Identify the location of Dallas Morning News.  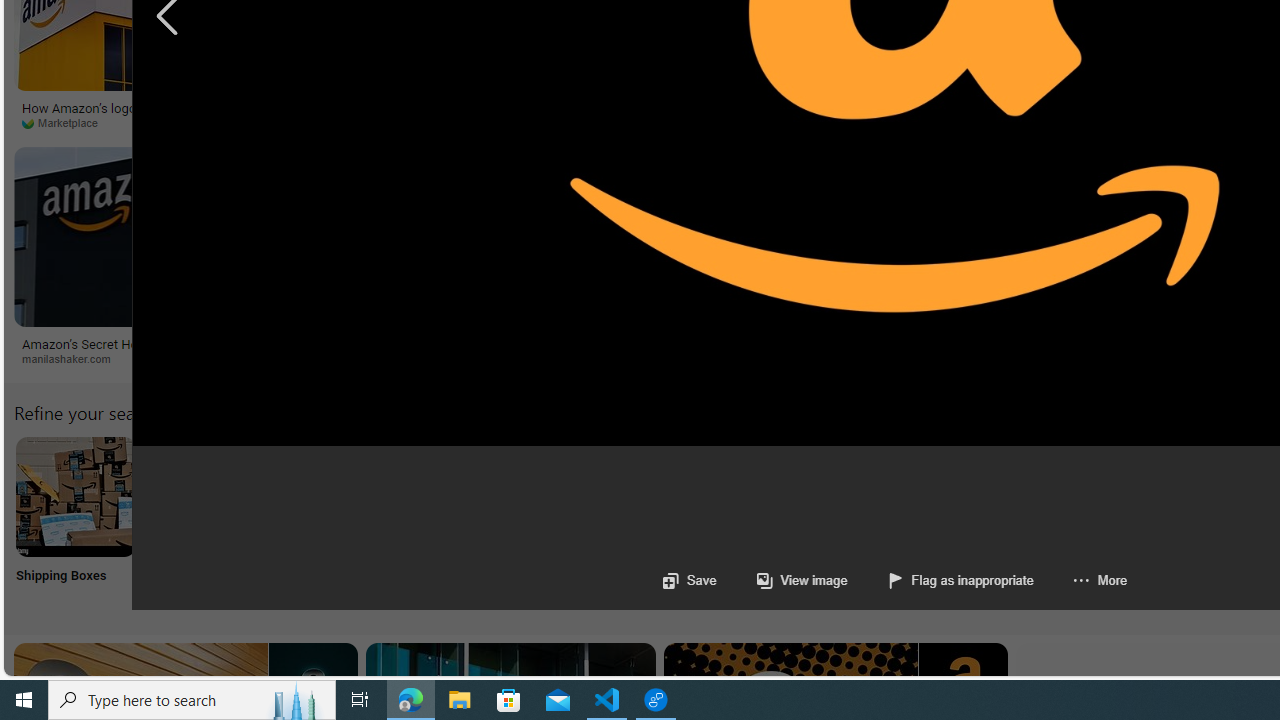
(756, 123).